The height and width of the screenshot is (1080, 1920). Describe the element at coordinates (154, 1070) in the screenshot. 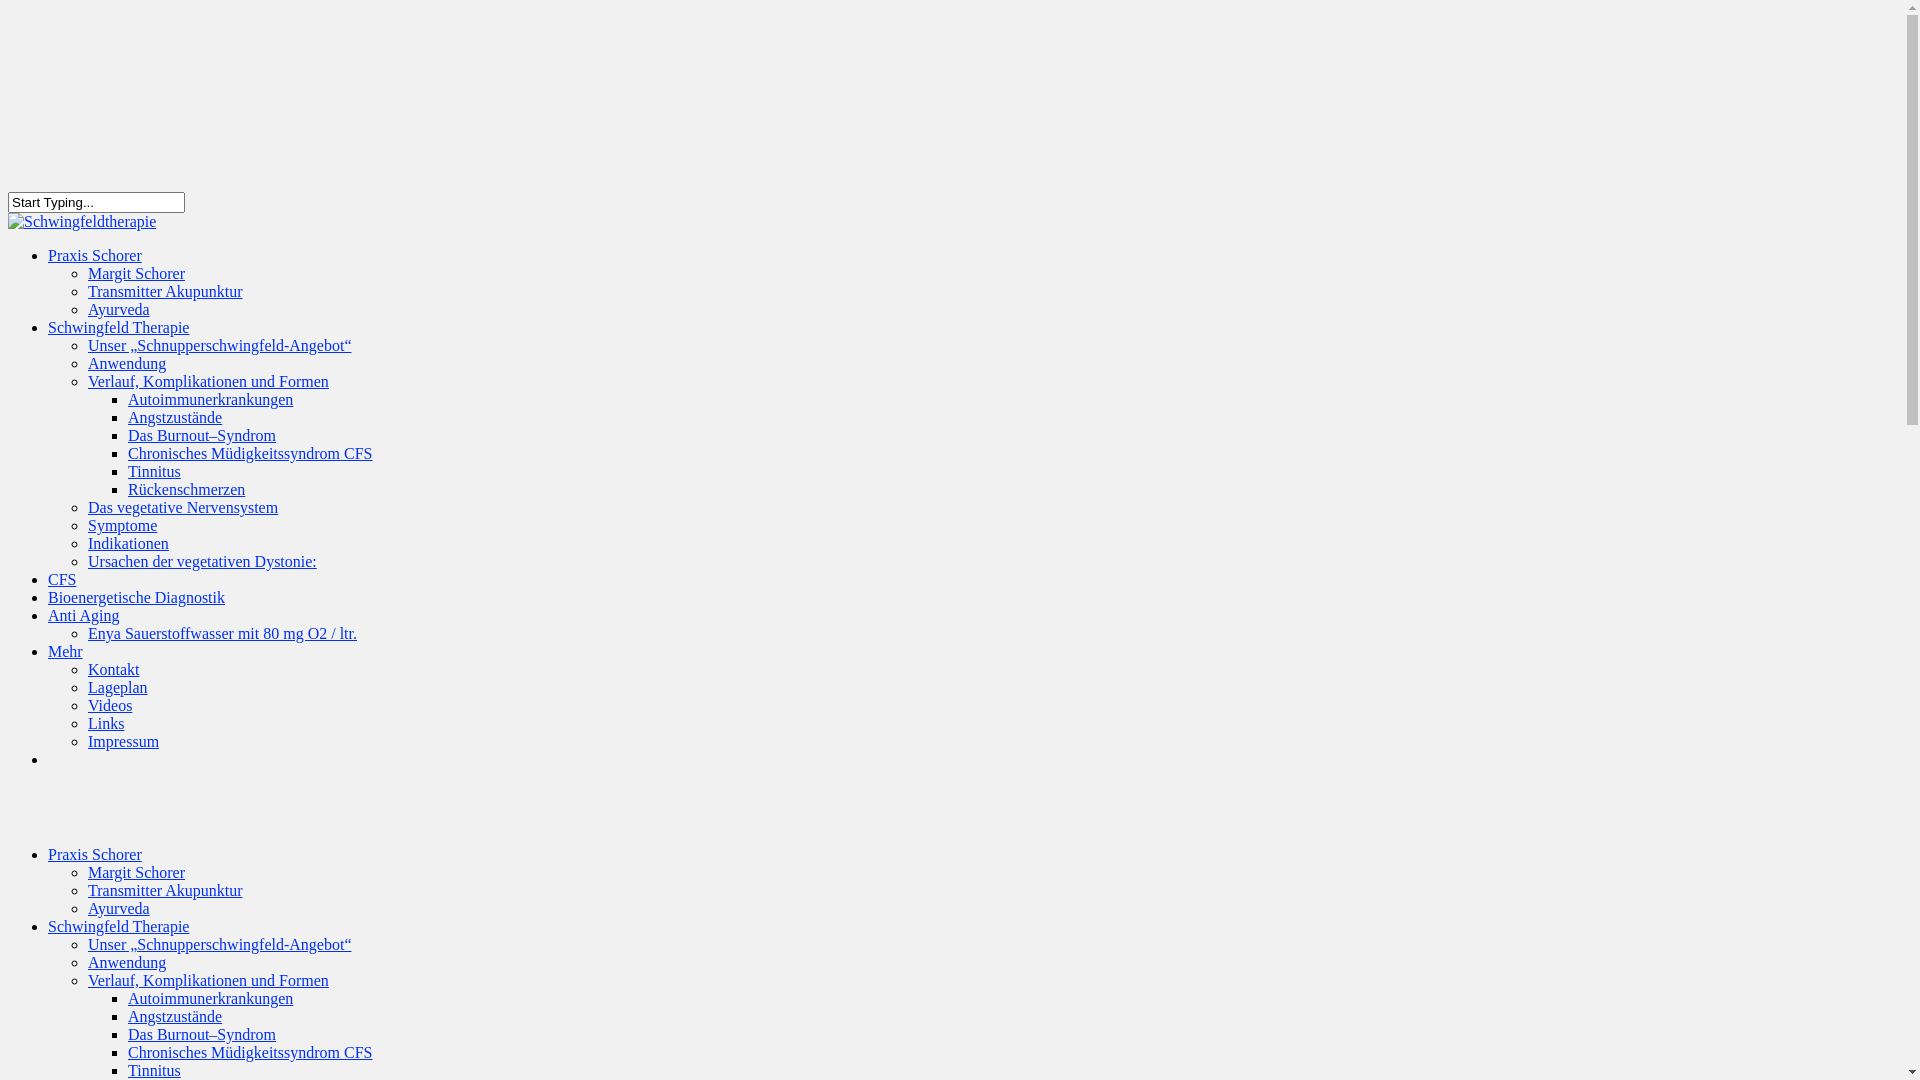

I see `Tinnitus` at that location.